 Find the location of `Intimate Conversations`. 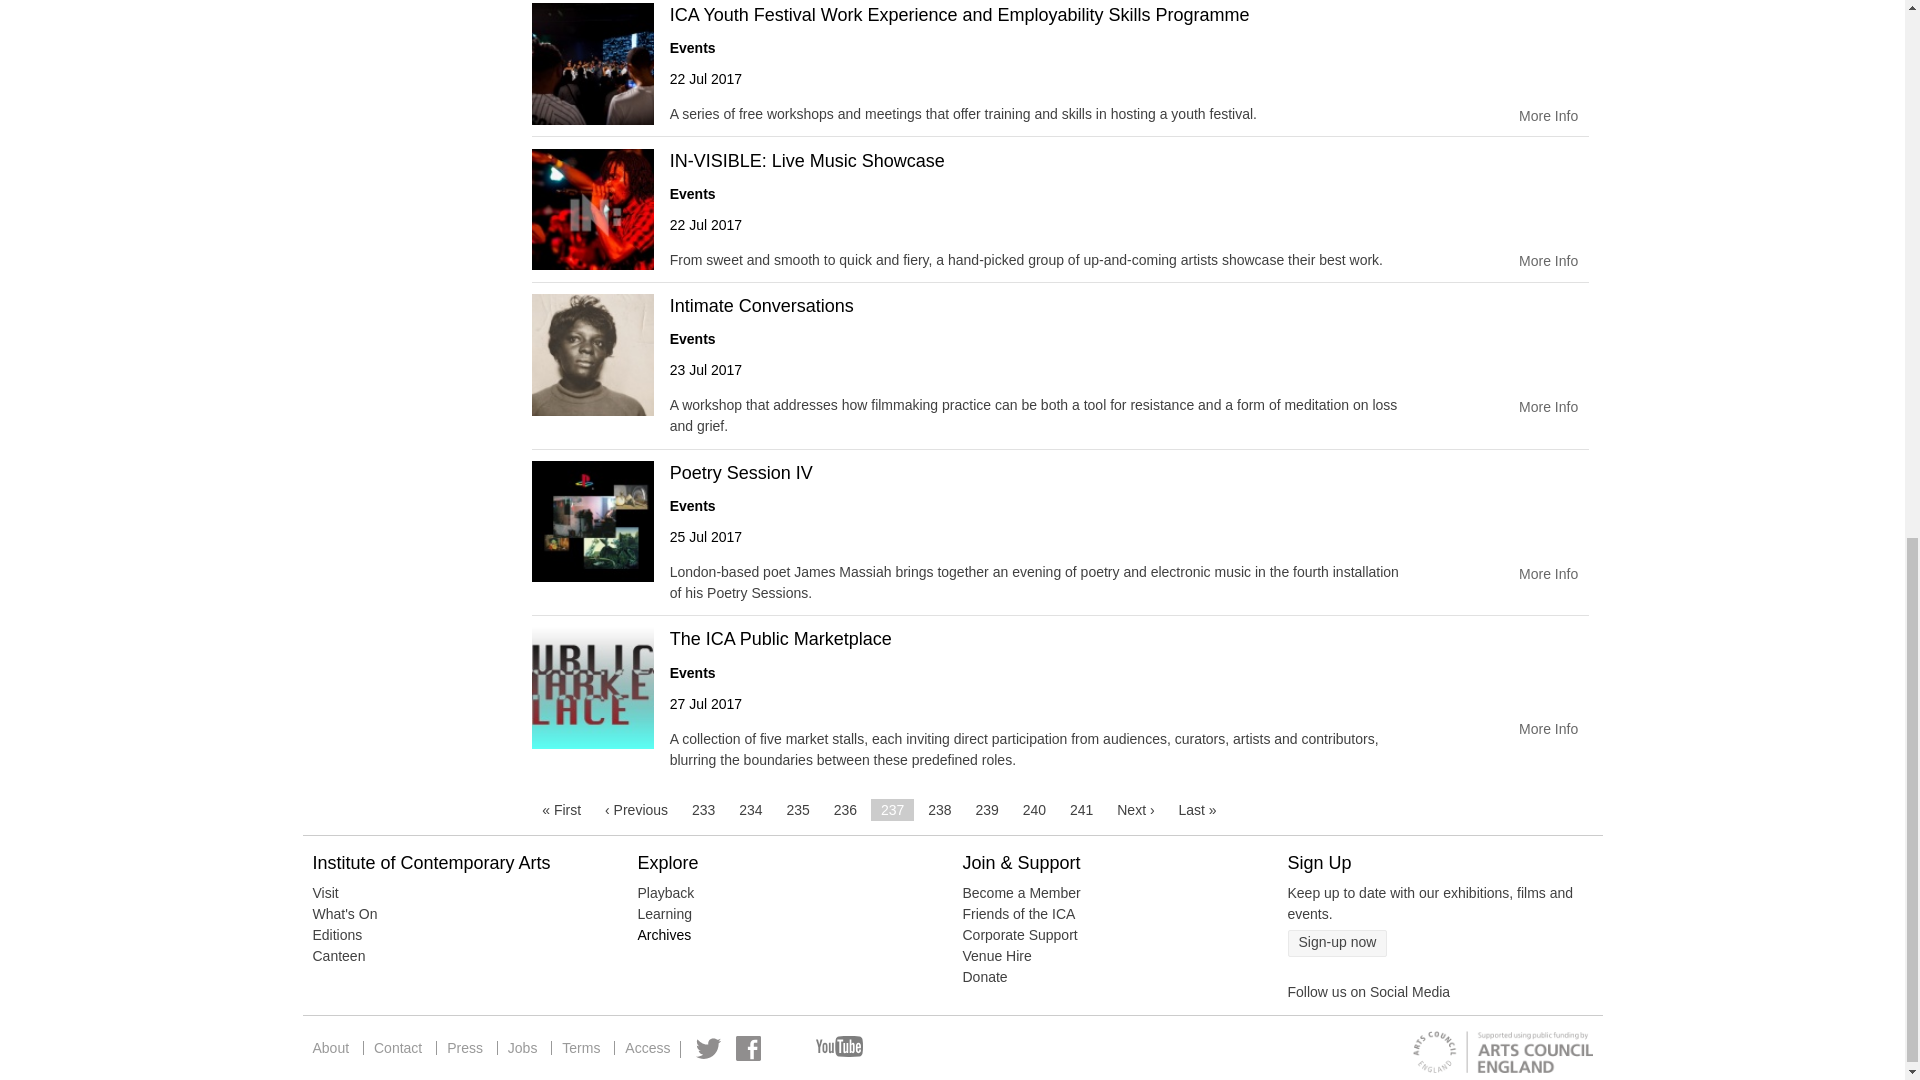

Intimate Conversations is located at coordinates (1034, 306).